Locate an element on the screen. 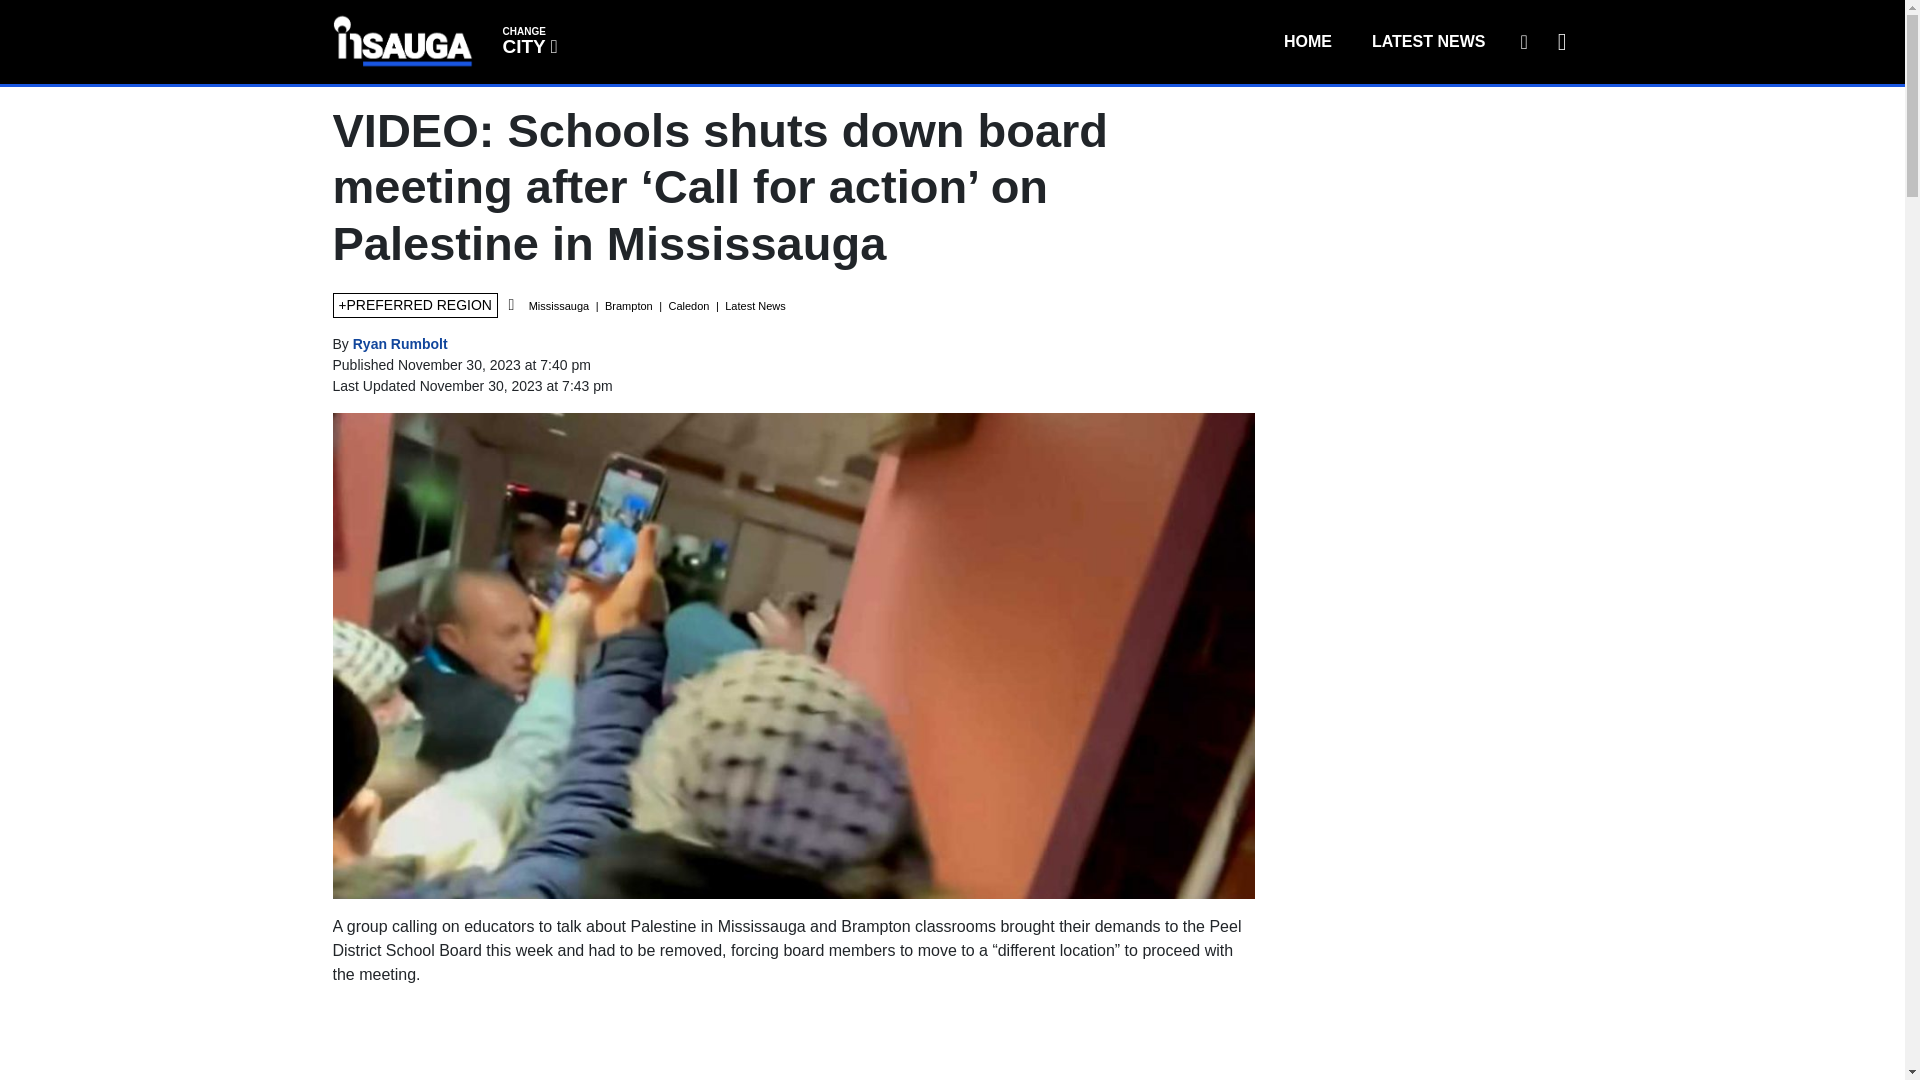 The image size is (1920, 1080). LATEST NEWS is located at coordinates (400, 344).